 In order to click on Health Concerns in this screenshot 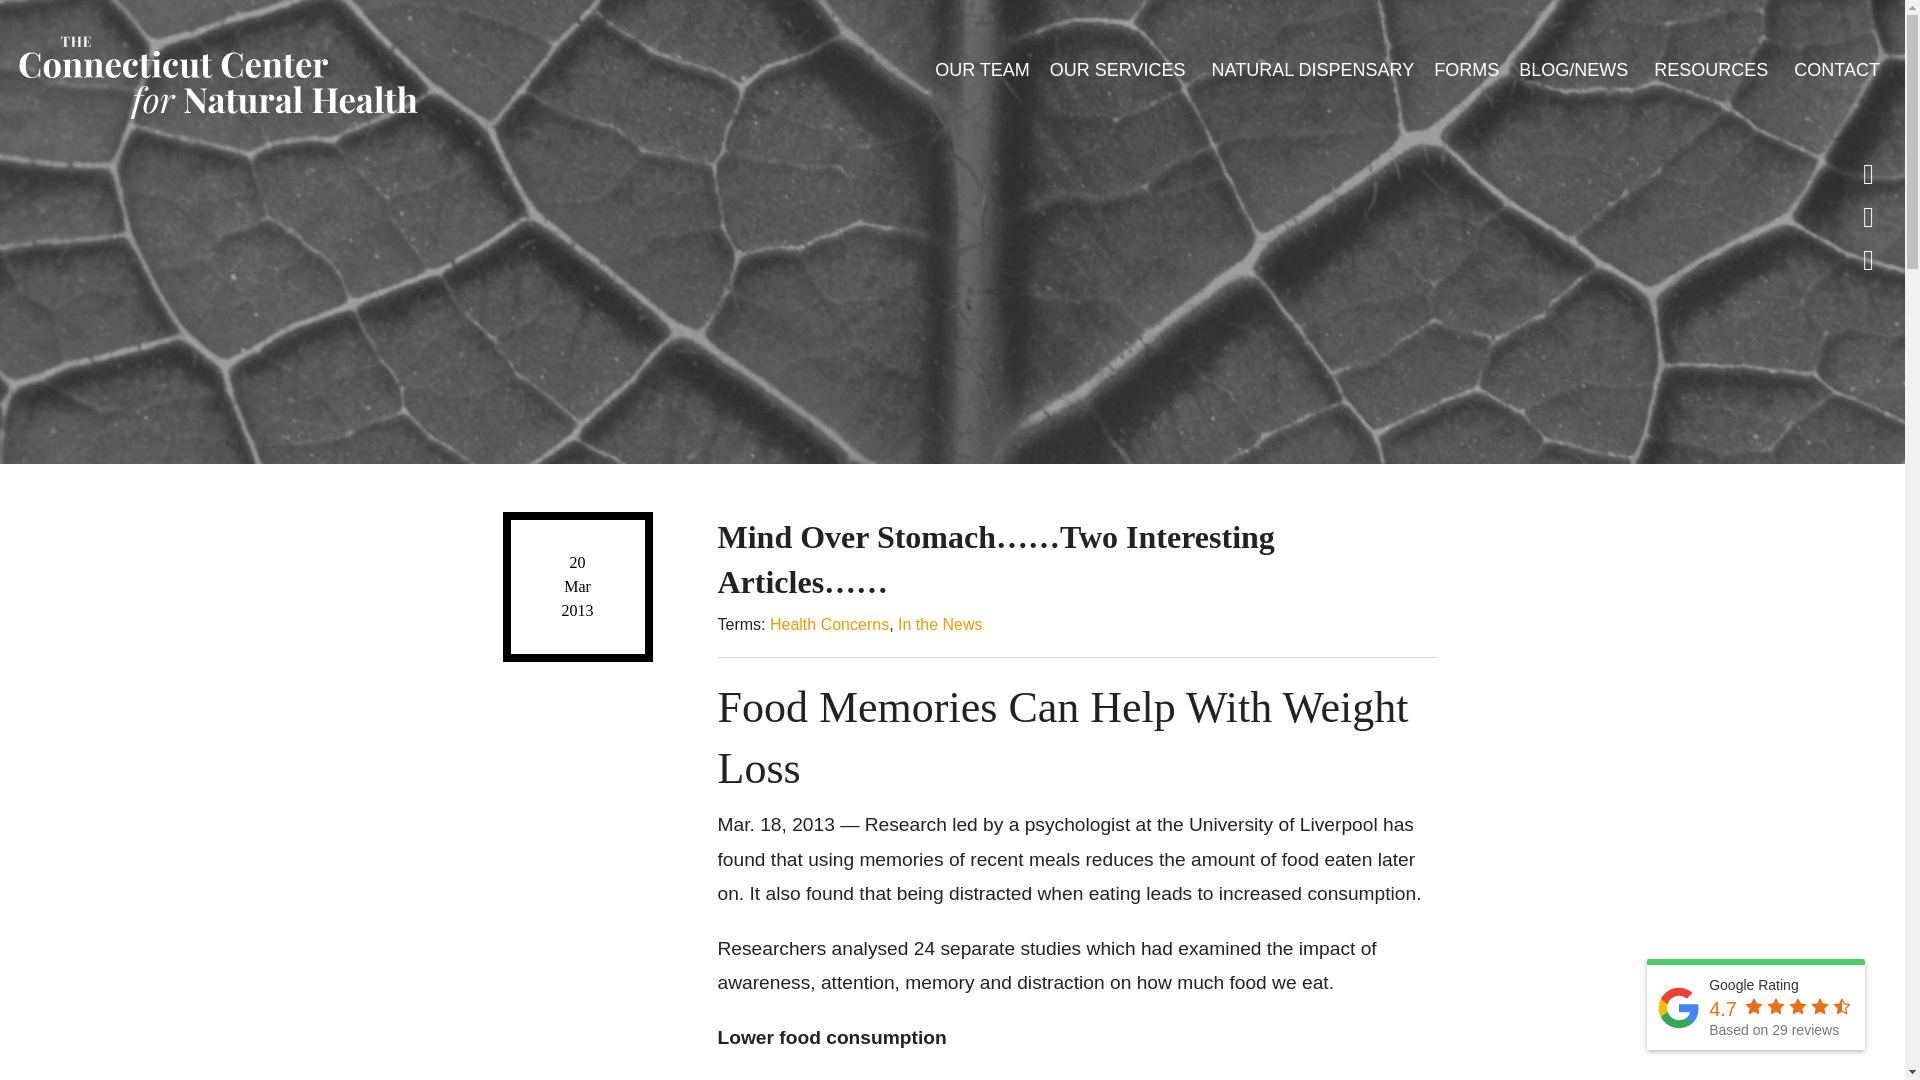, I will do `click(828, 624)`.